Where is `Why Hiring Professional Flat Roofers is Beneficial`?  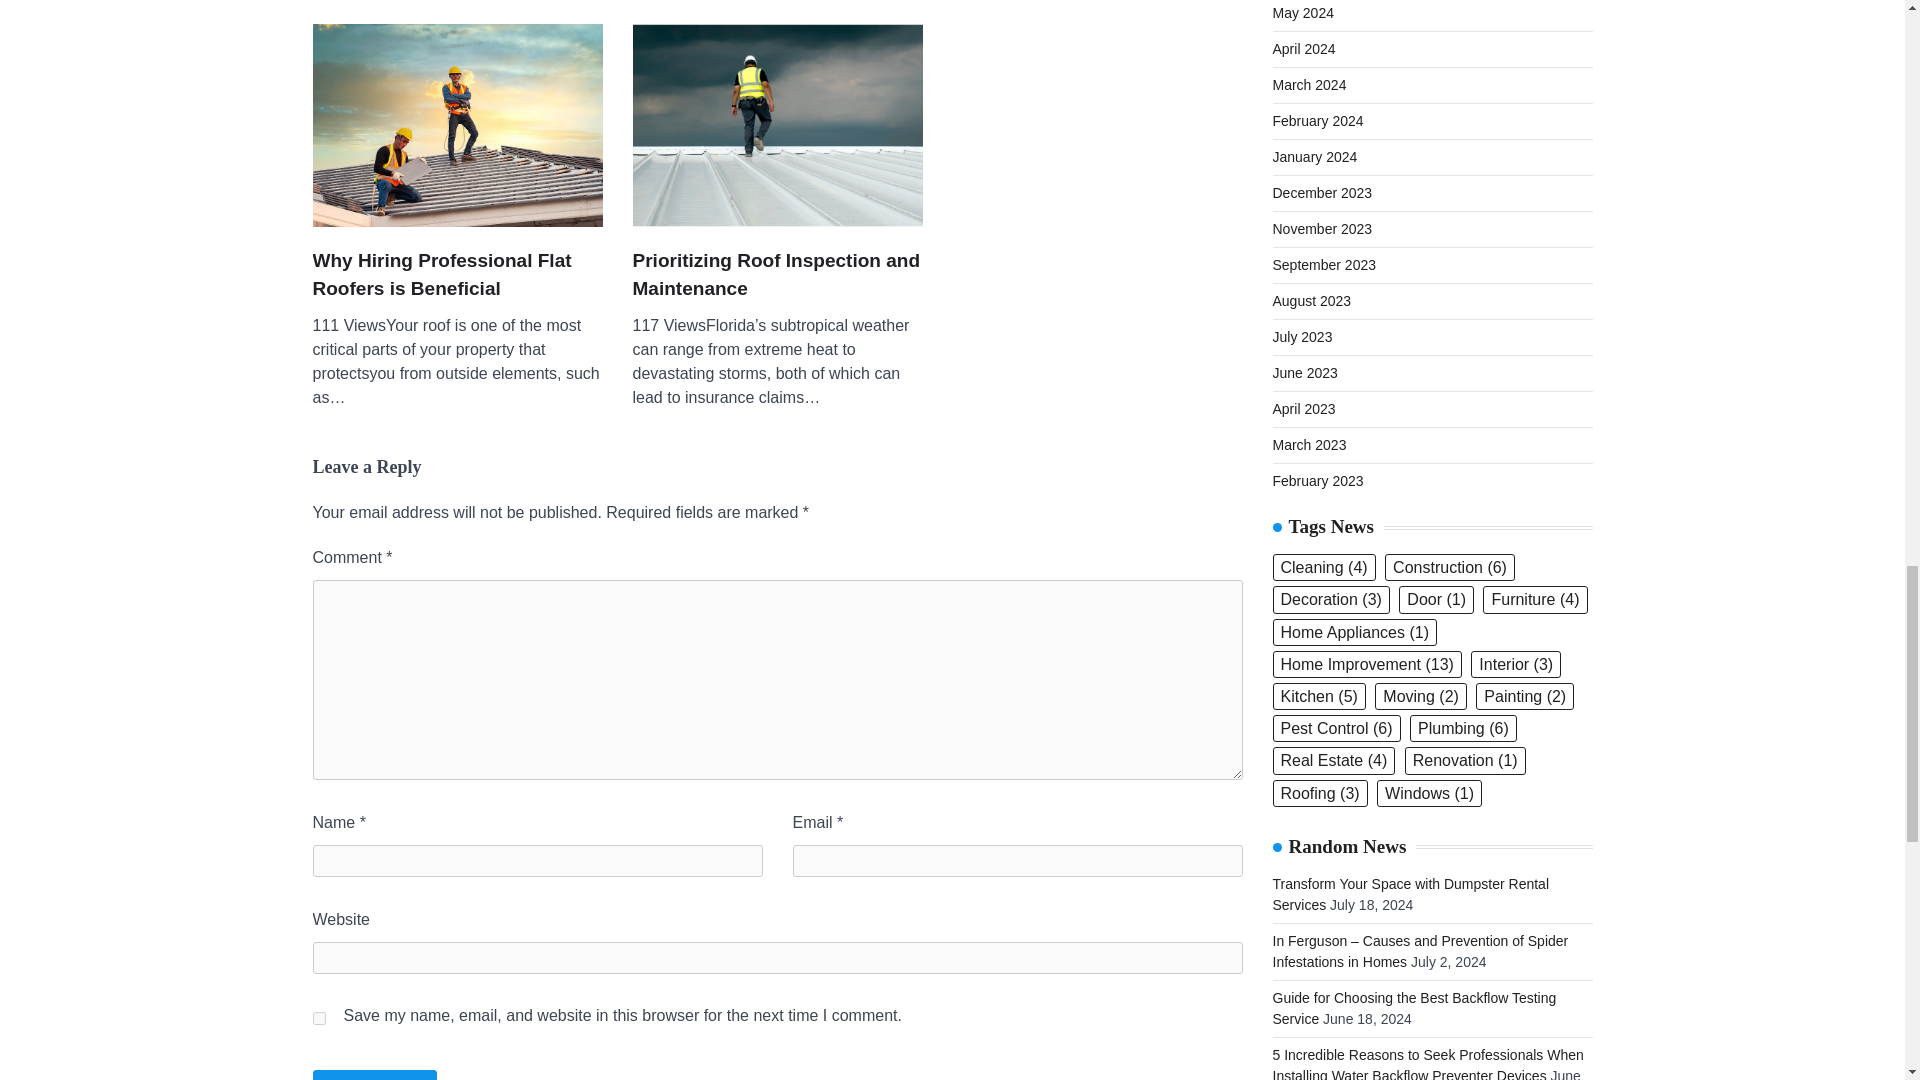 Why Hiring Professional Flat Roofers is Beneficial is located at coordinates (456, 275).